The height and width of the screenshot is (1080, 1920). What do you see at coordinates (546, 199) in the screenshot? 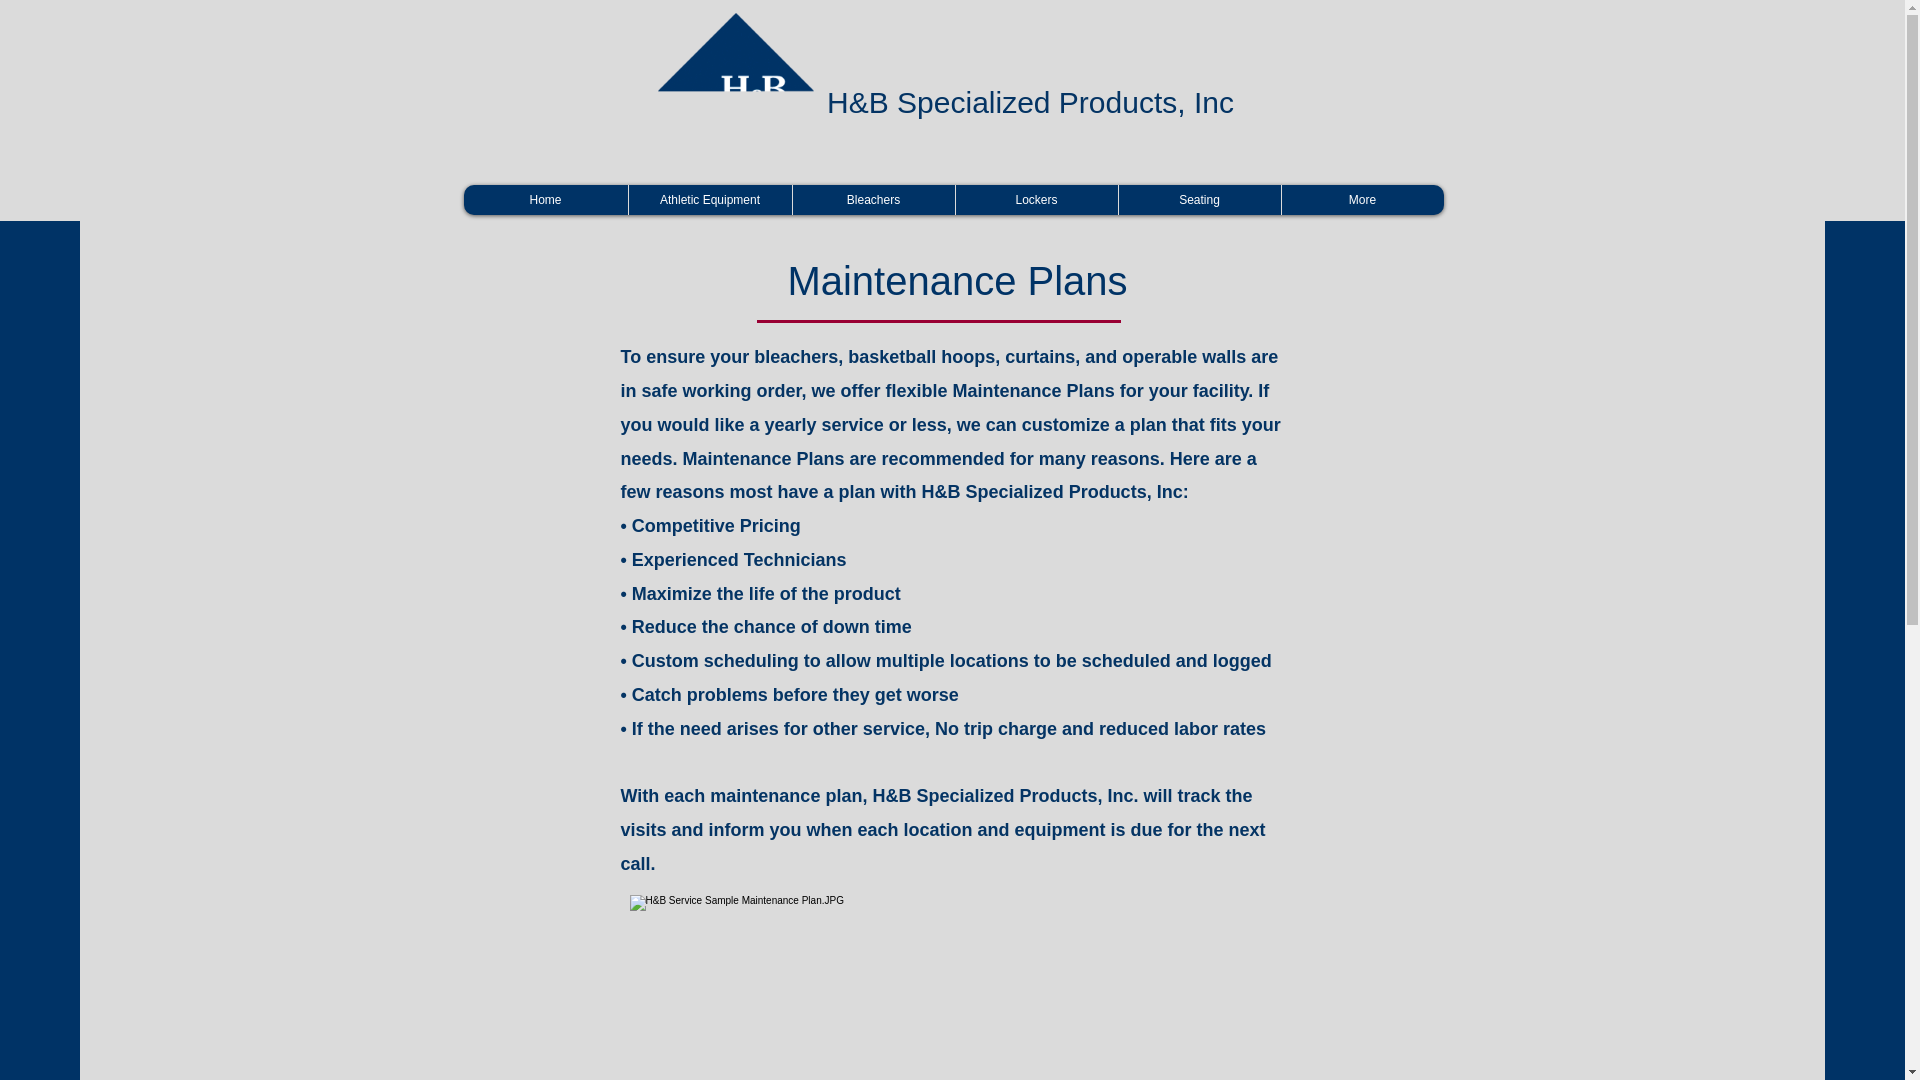
I see `Home` at bounding box center [546, 199].